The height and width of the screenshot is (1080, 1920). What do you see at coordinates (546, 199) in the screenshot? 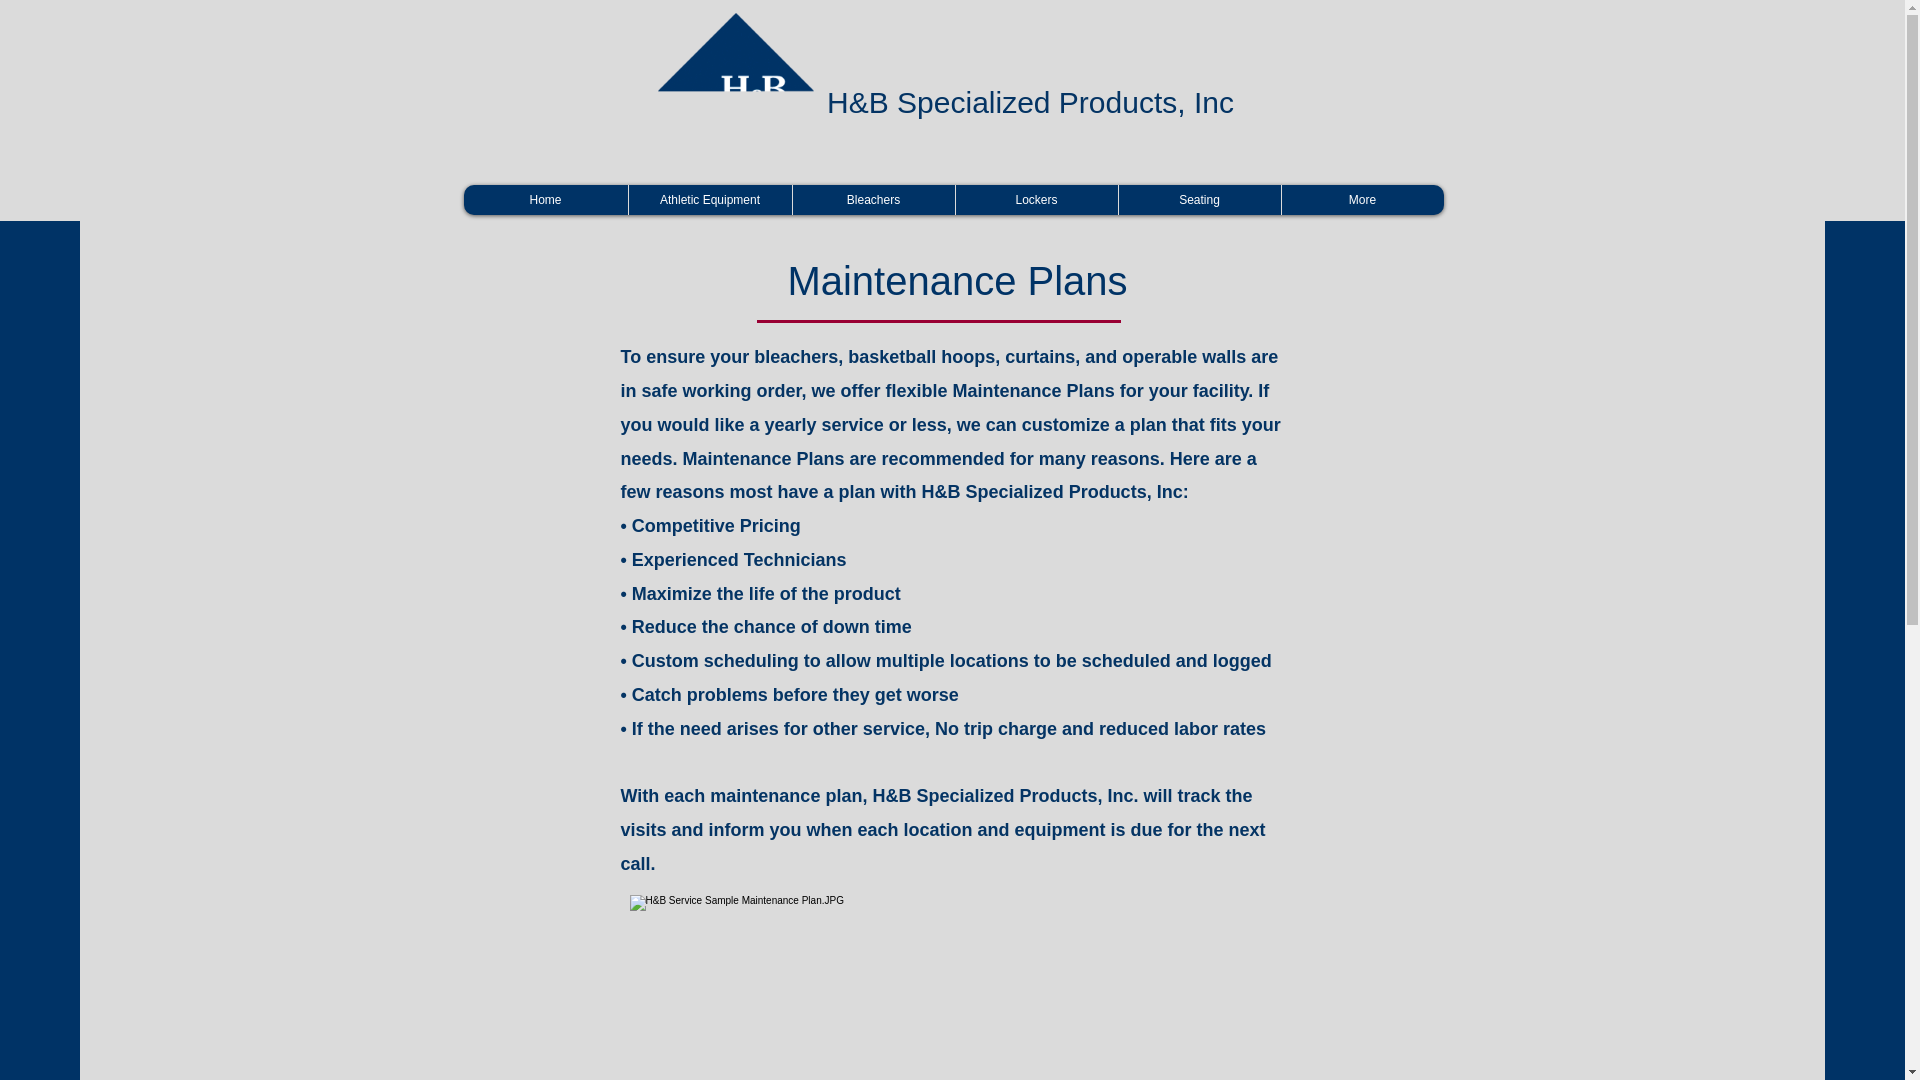
I see `Home` at bounding box center [546, 199].